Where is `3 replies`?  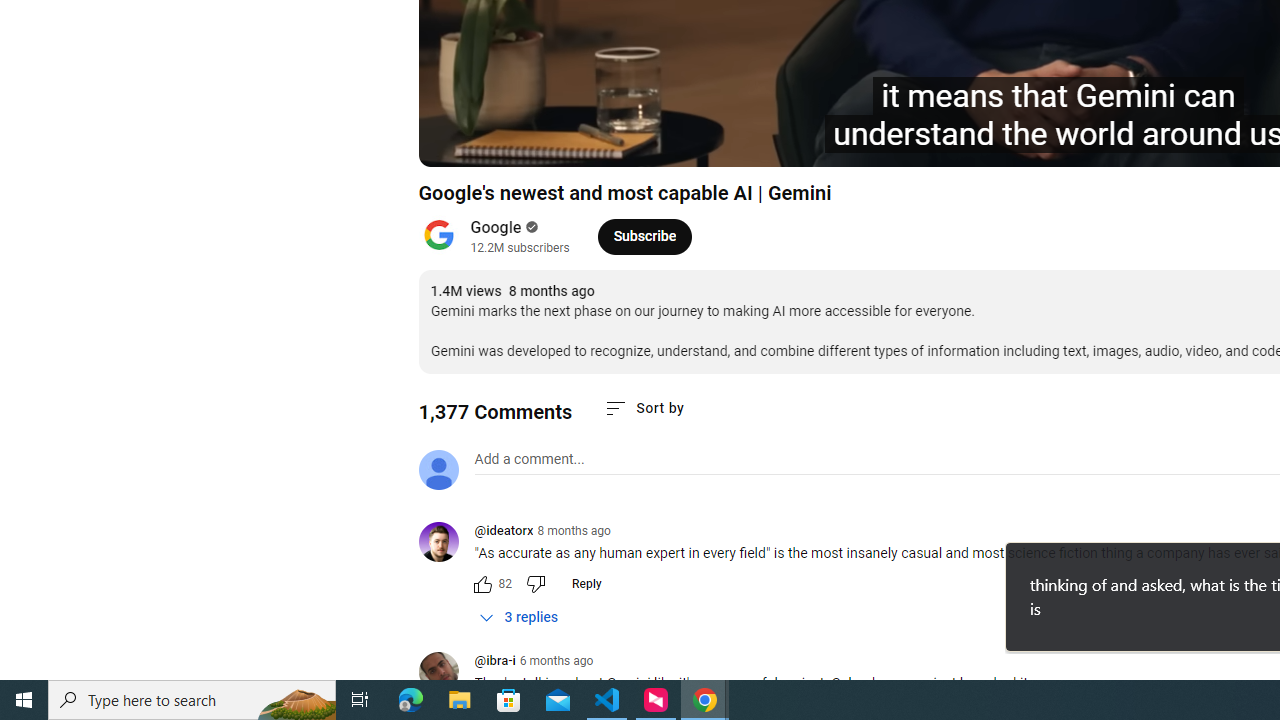
3 replies is located at coordinates (518, 617).